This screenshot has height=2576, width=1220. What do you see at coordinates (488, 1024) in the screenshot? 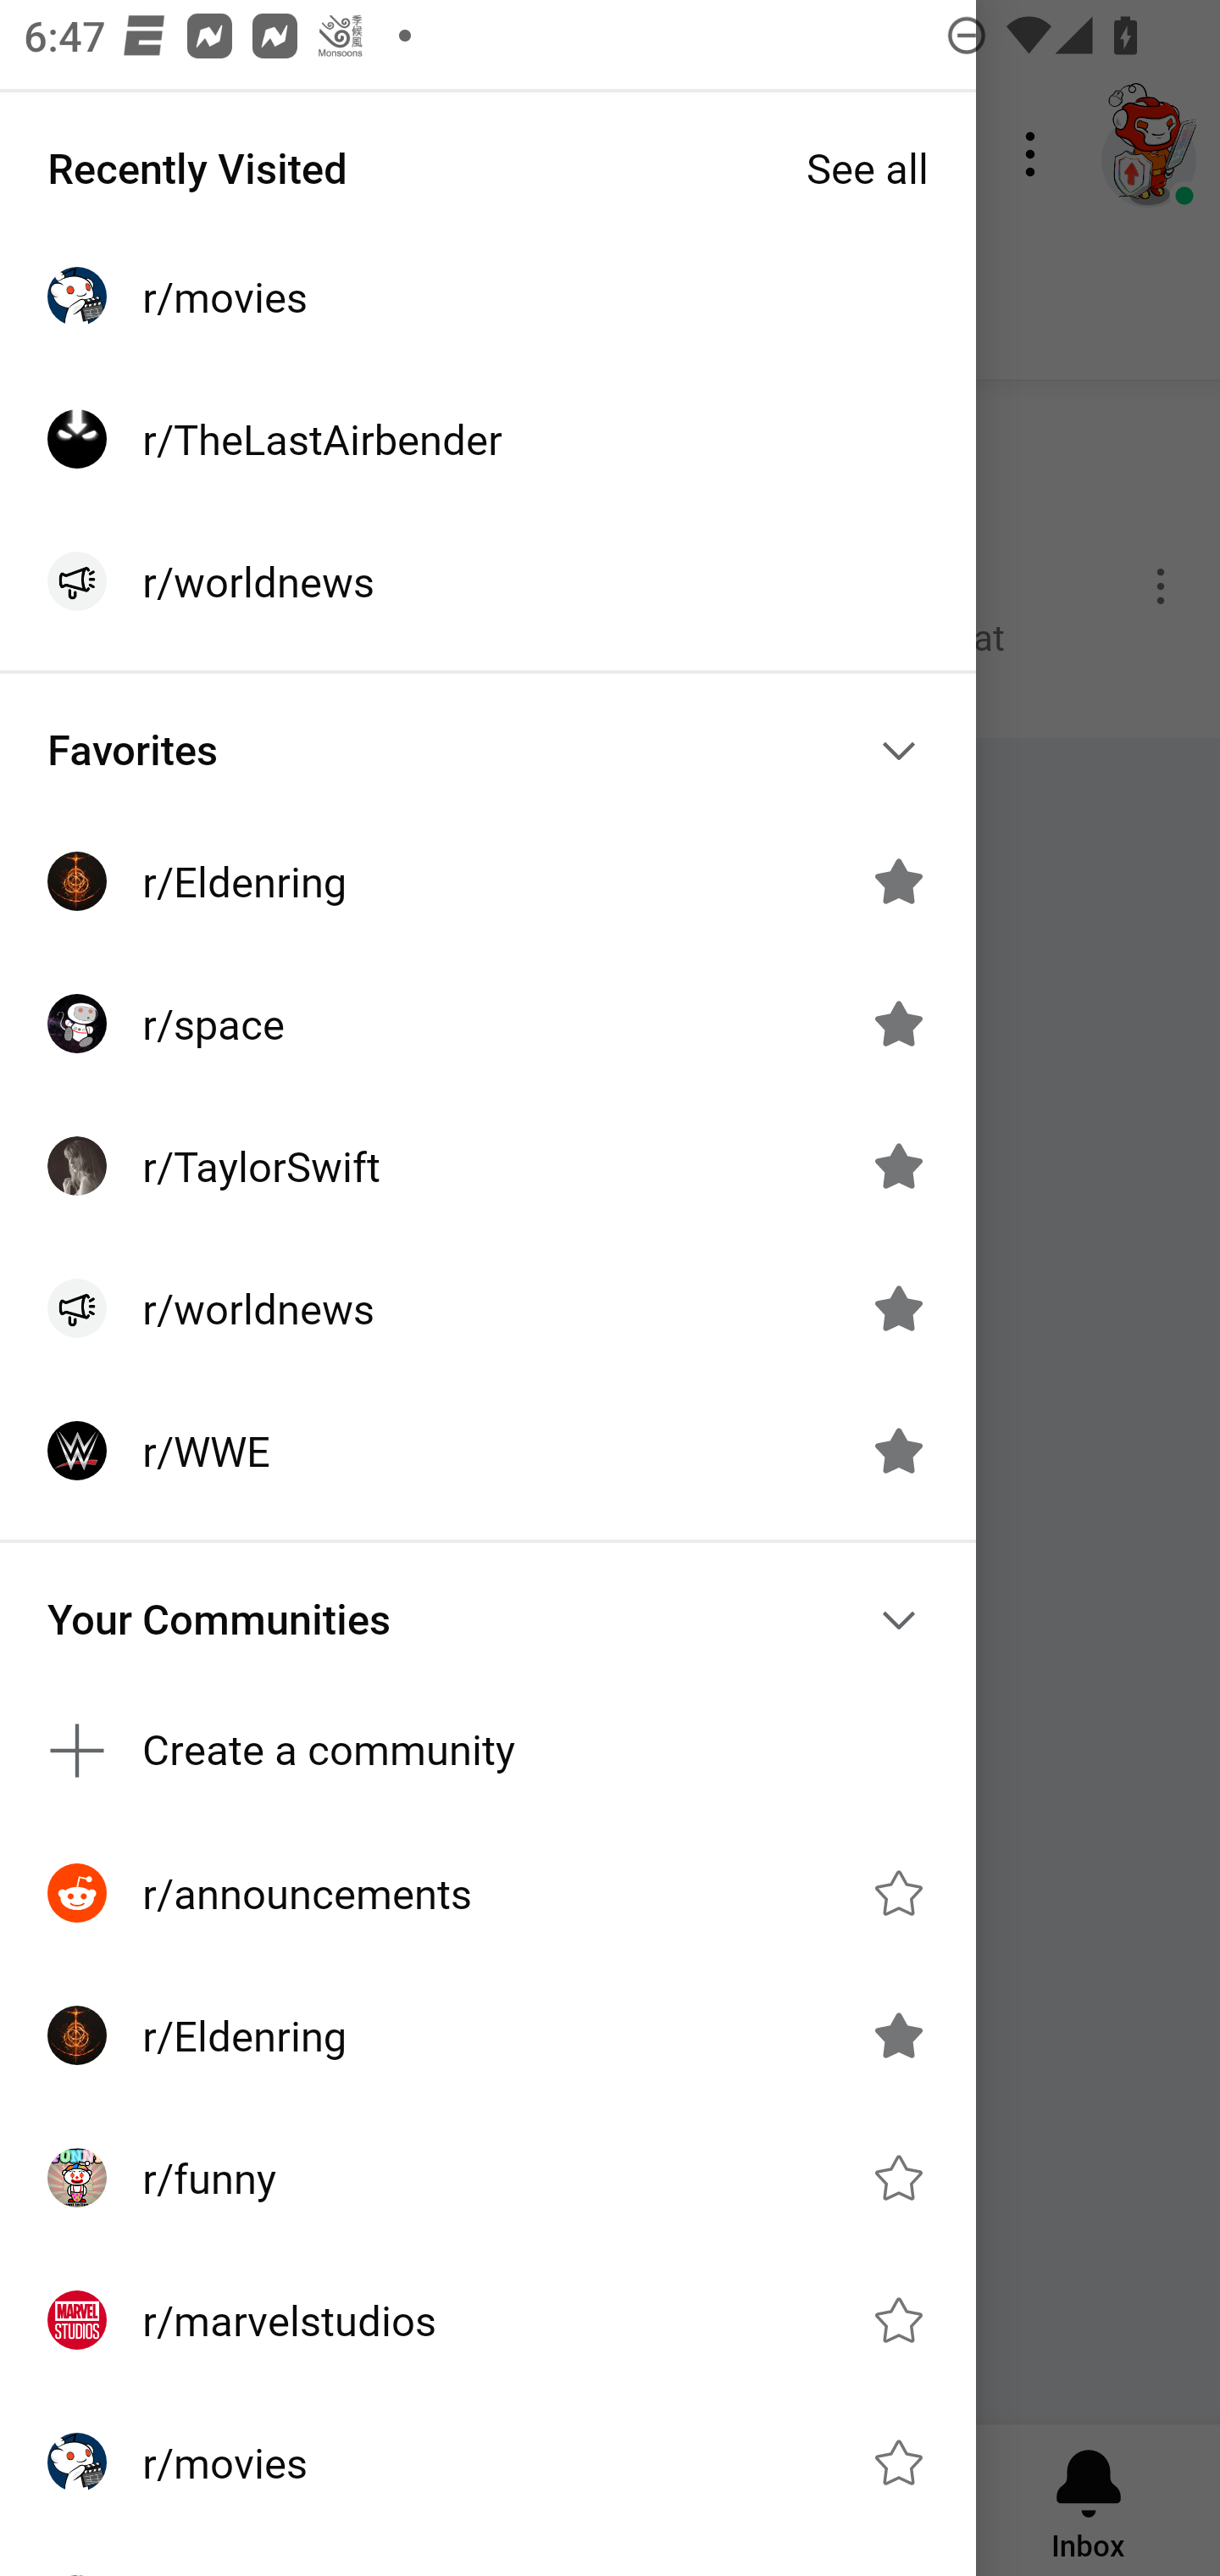
I see `r/space Unfavorite r/space` at bounding box center [488, 1024].